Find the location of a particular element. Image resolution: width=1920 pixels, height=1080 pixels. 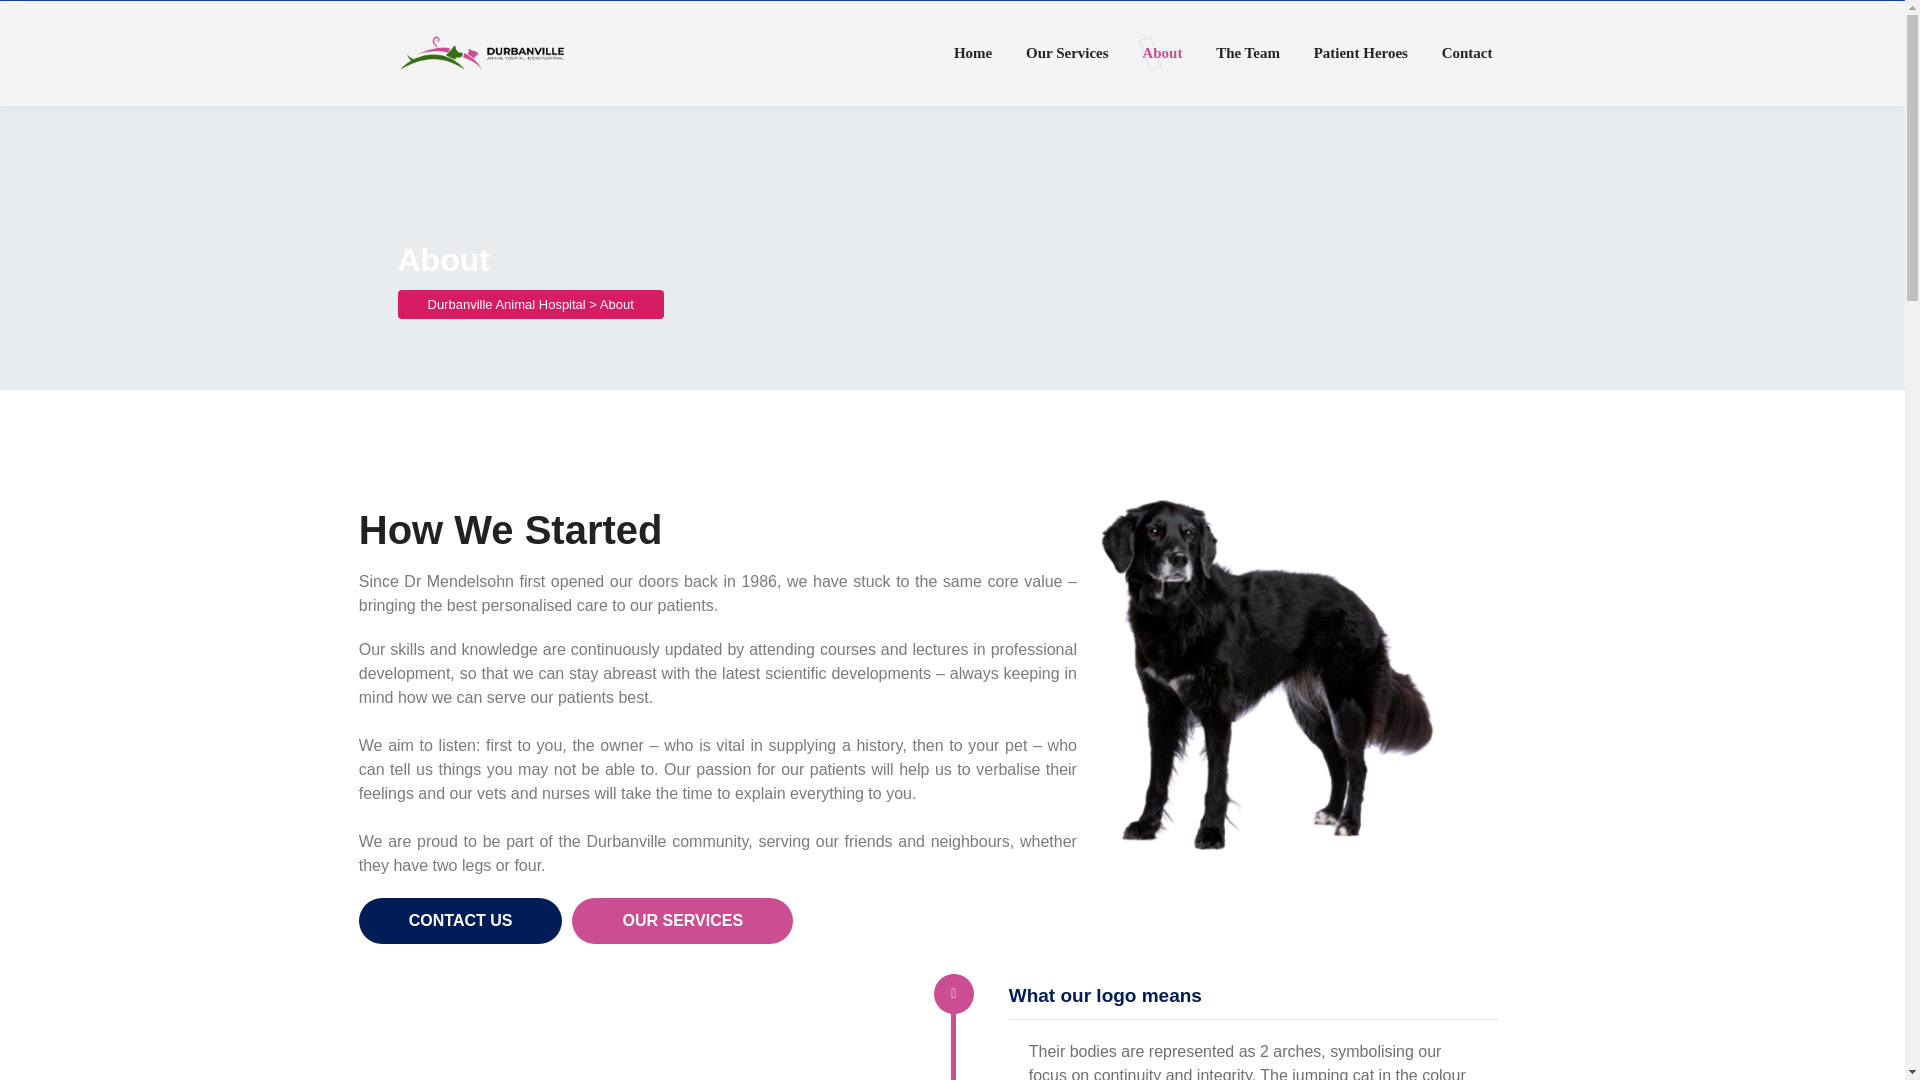

Go to Durbanville Animal Hospital. is located at coordinates (506, 304).